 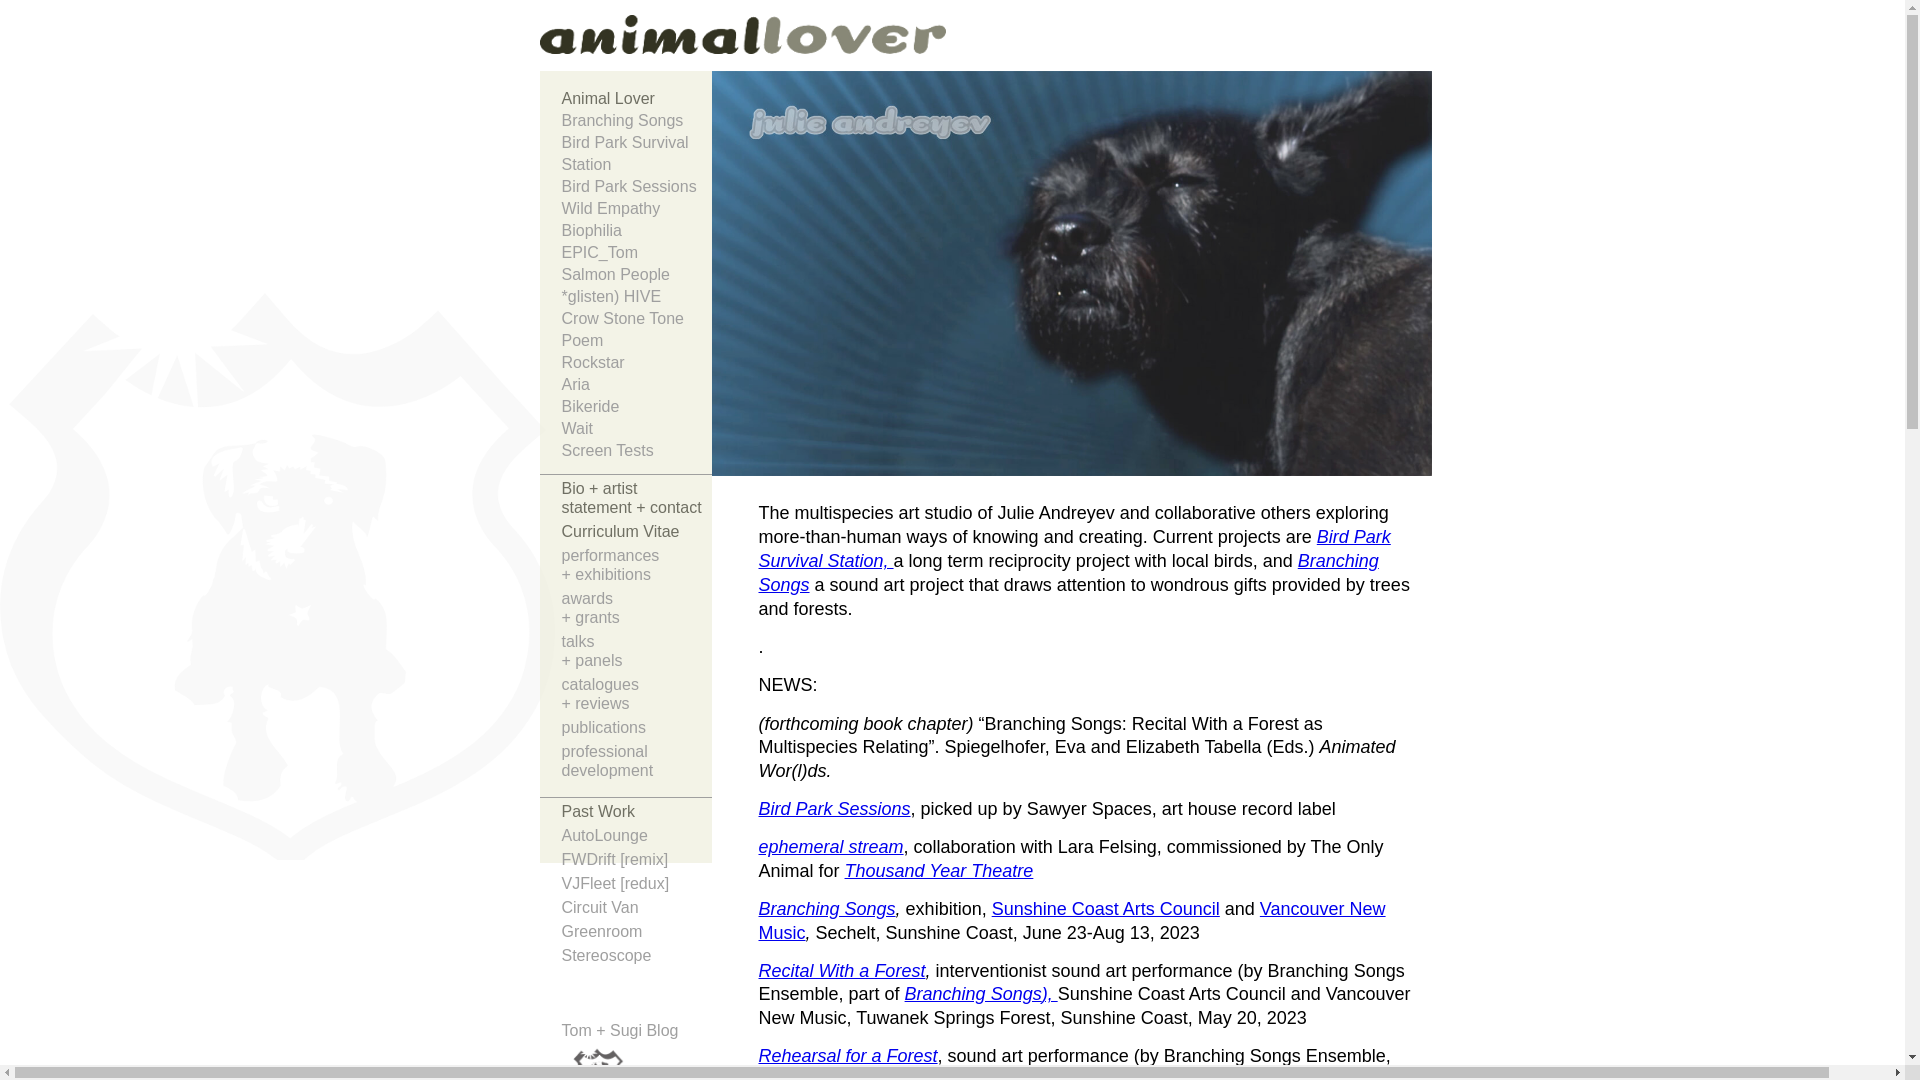 What do you see at coordinates (1072, 920) in the screenshot?
I see `Vancouver New Music` at bounding box center [1072, 920].